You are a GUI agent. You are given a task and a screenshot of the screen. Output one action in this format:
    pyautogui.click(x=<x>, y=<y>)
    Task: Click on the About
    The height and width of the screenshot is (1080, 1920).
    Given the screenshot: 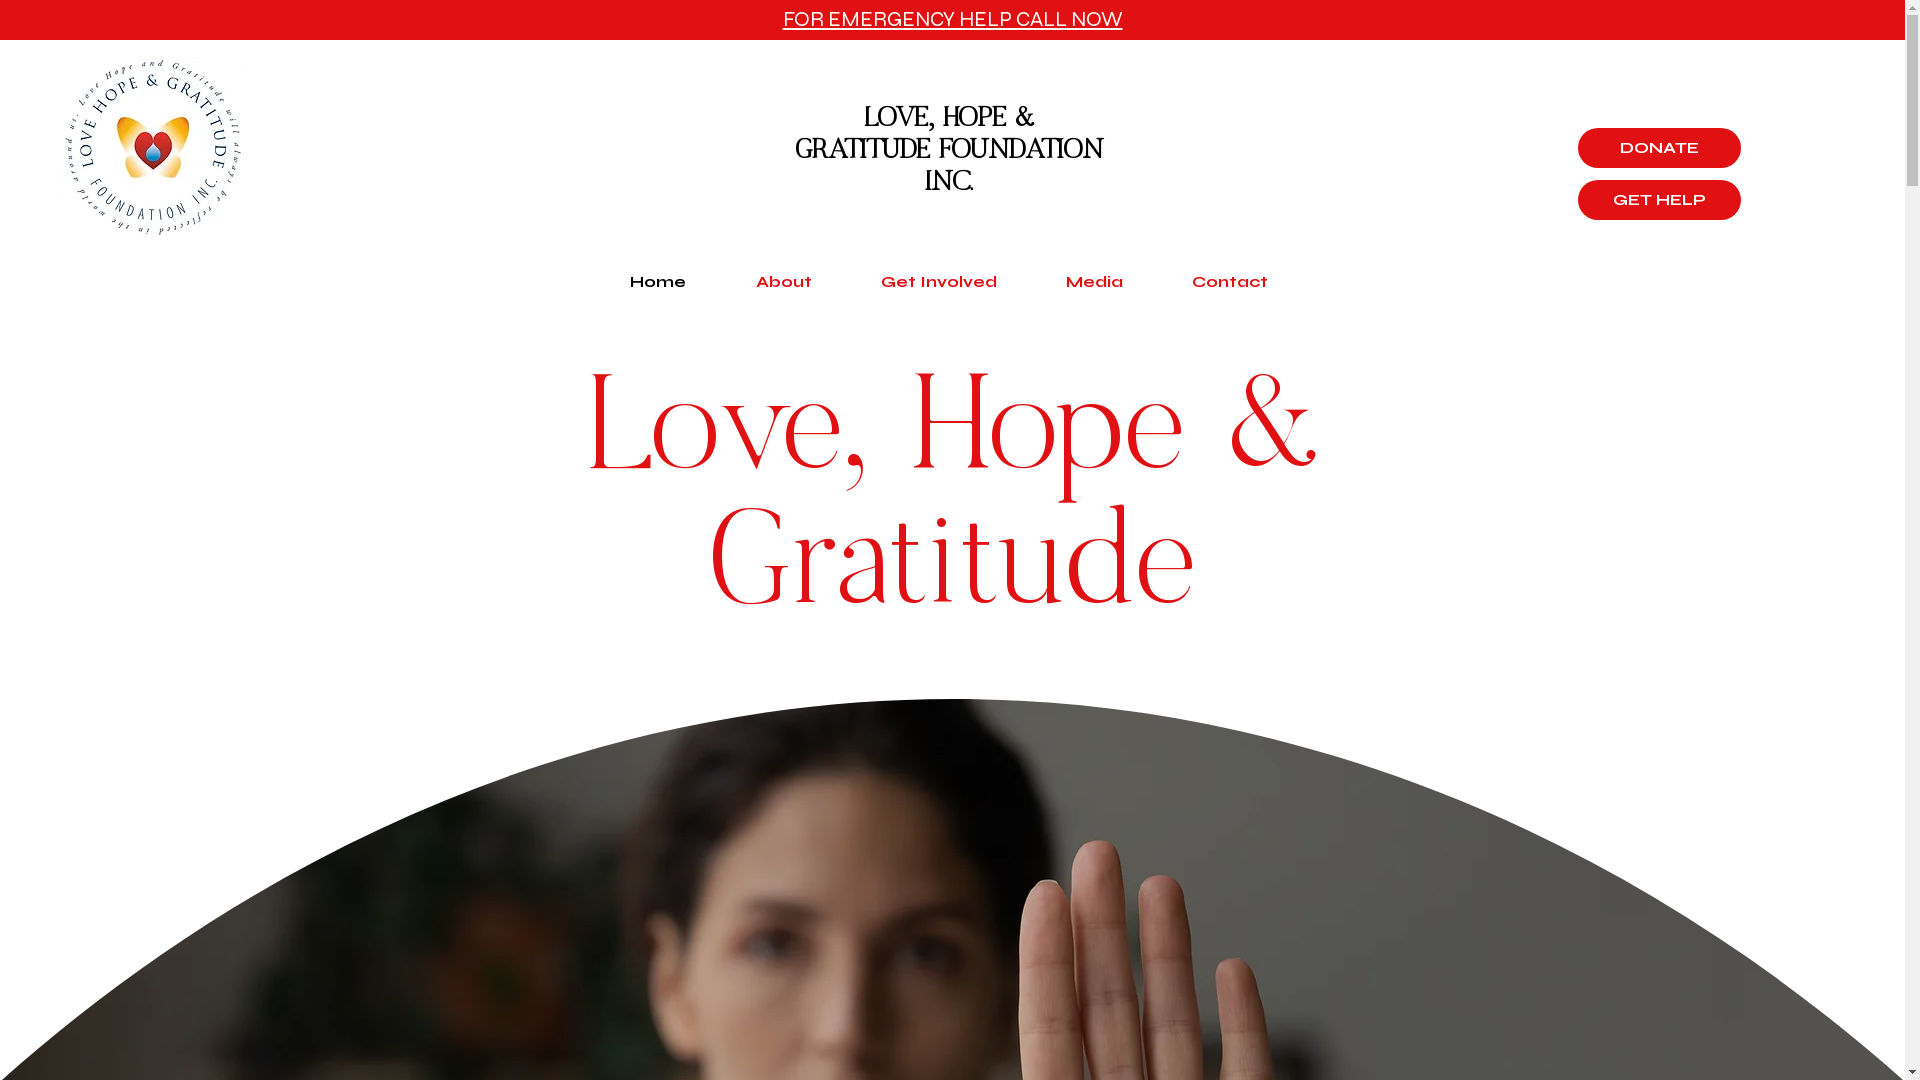 What is the action you would take?
    pyautogui.click(x=783, y=282)
    